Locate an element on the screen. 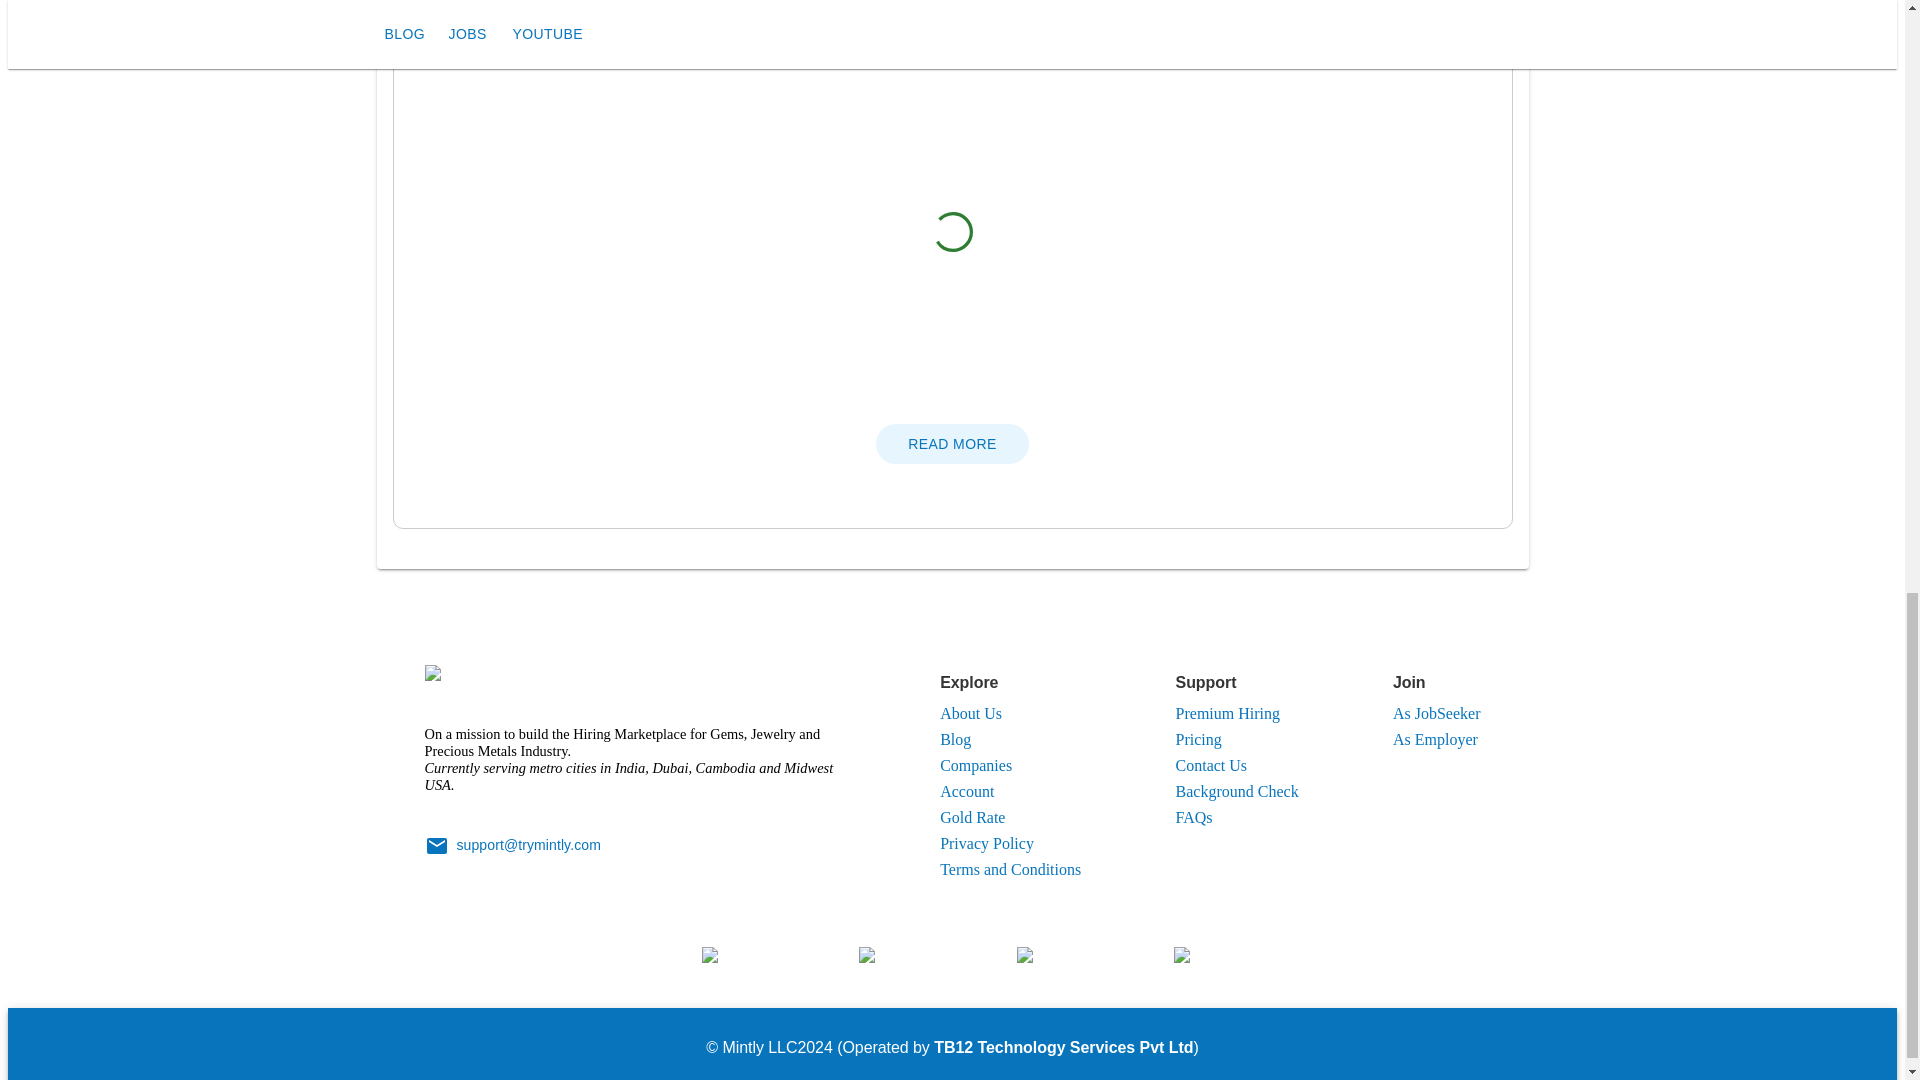  Background Check is located at coordinates (1237, 792).